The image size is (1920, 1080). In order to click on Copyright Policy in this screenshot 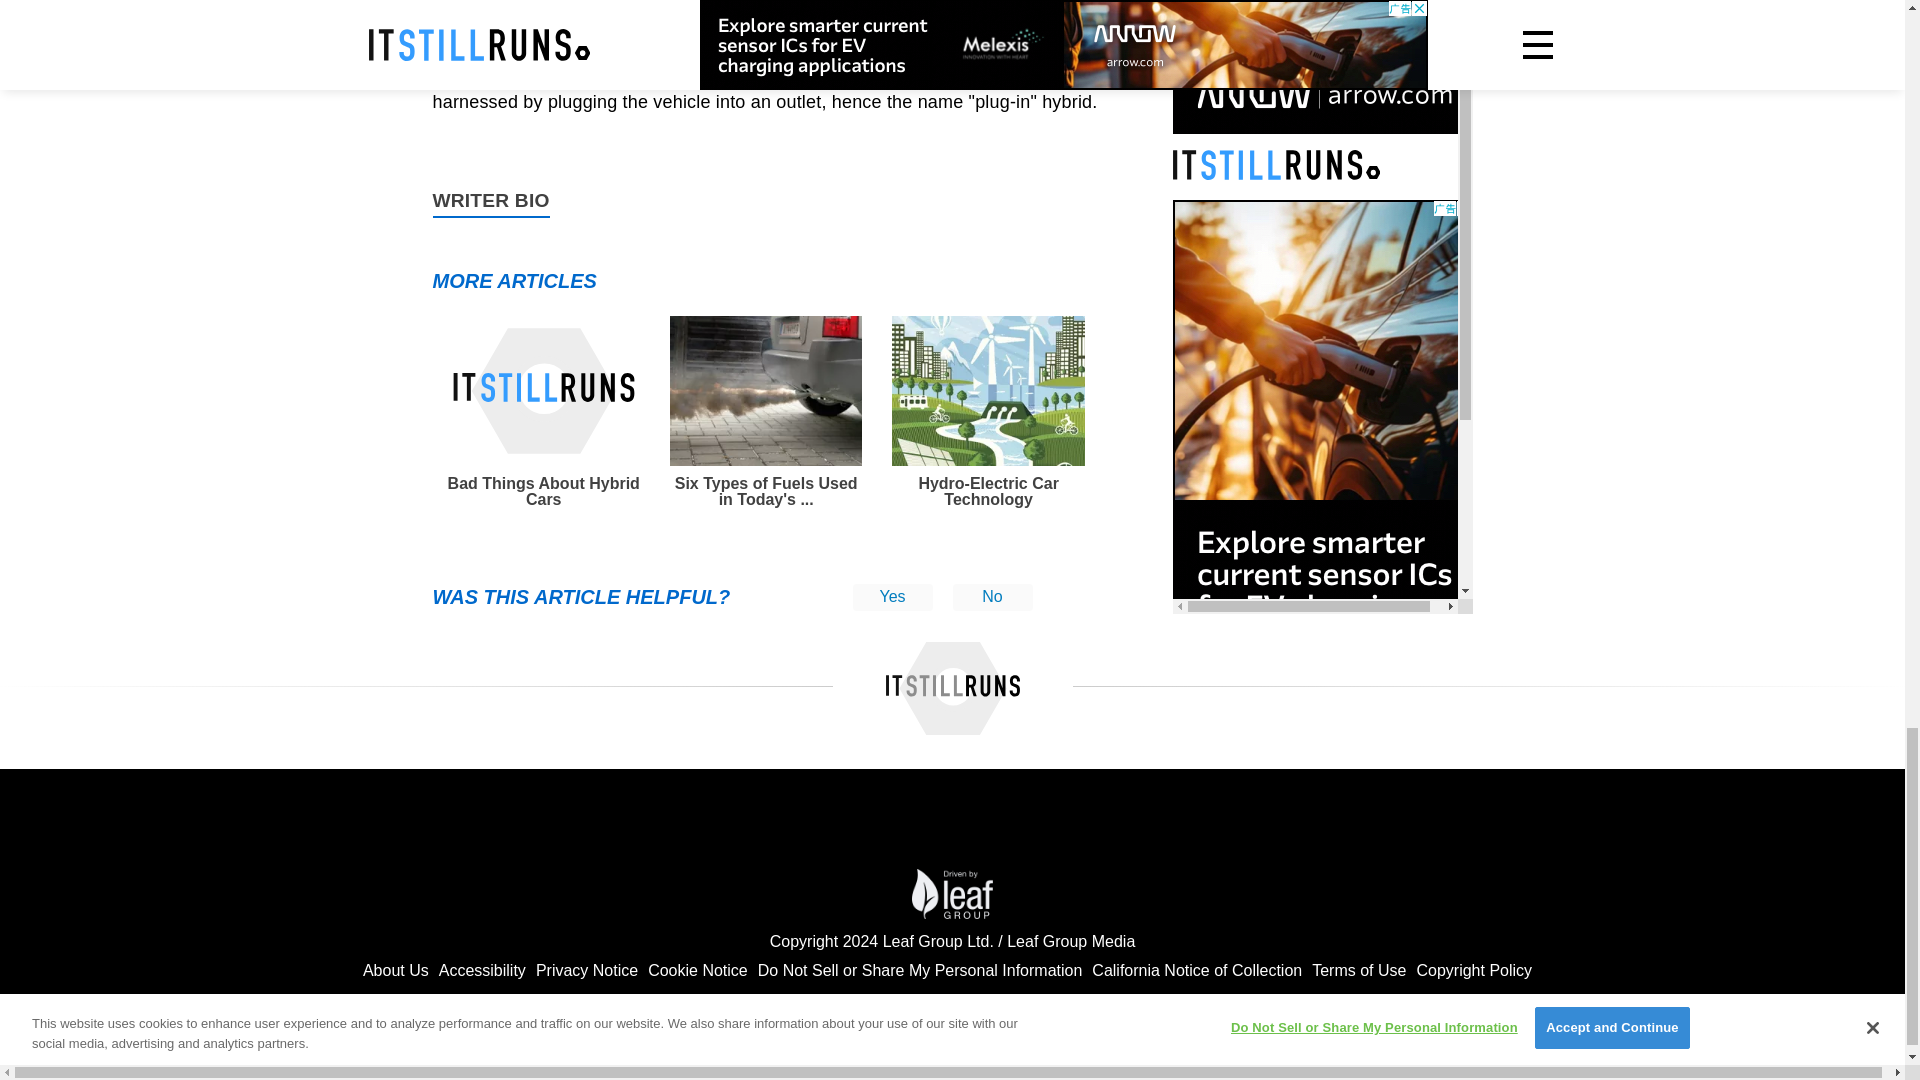, I will do `click(1474, 970)`.